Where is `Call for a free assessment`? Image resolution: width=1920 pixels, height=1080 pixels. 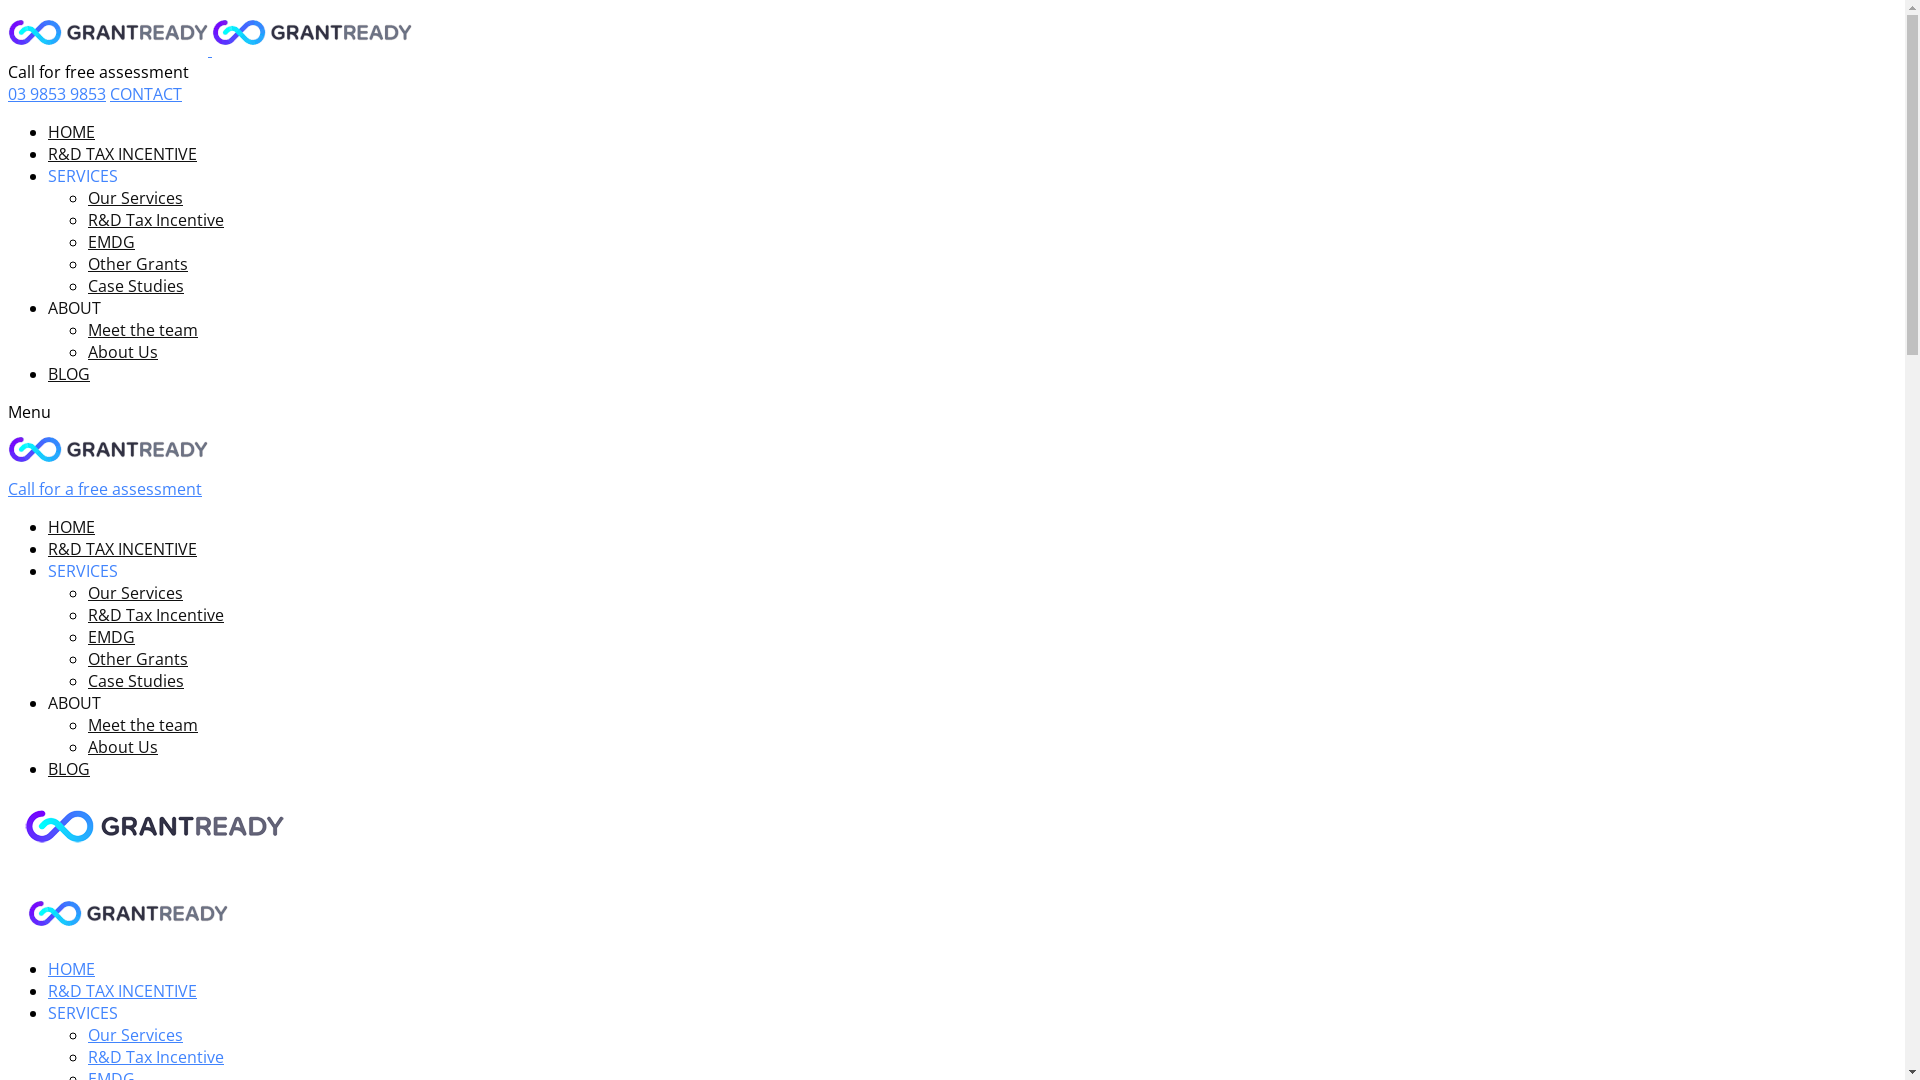
Call for a free assessment is located at coordinates (105, 489).